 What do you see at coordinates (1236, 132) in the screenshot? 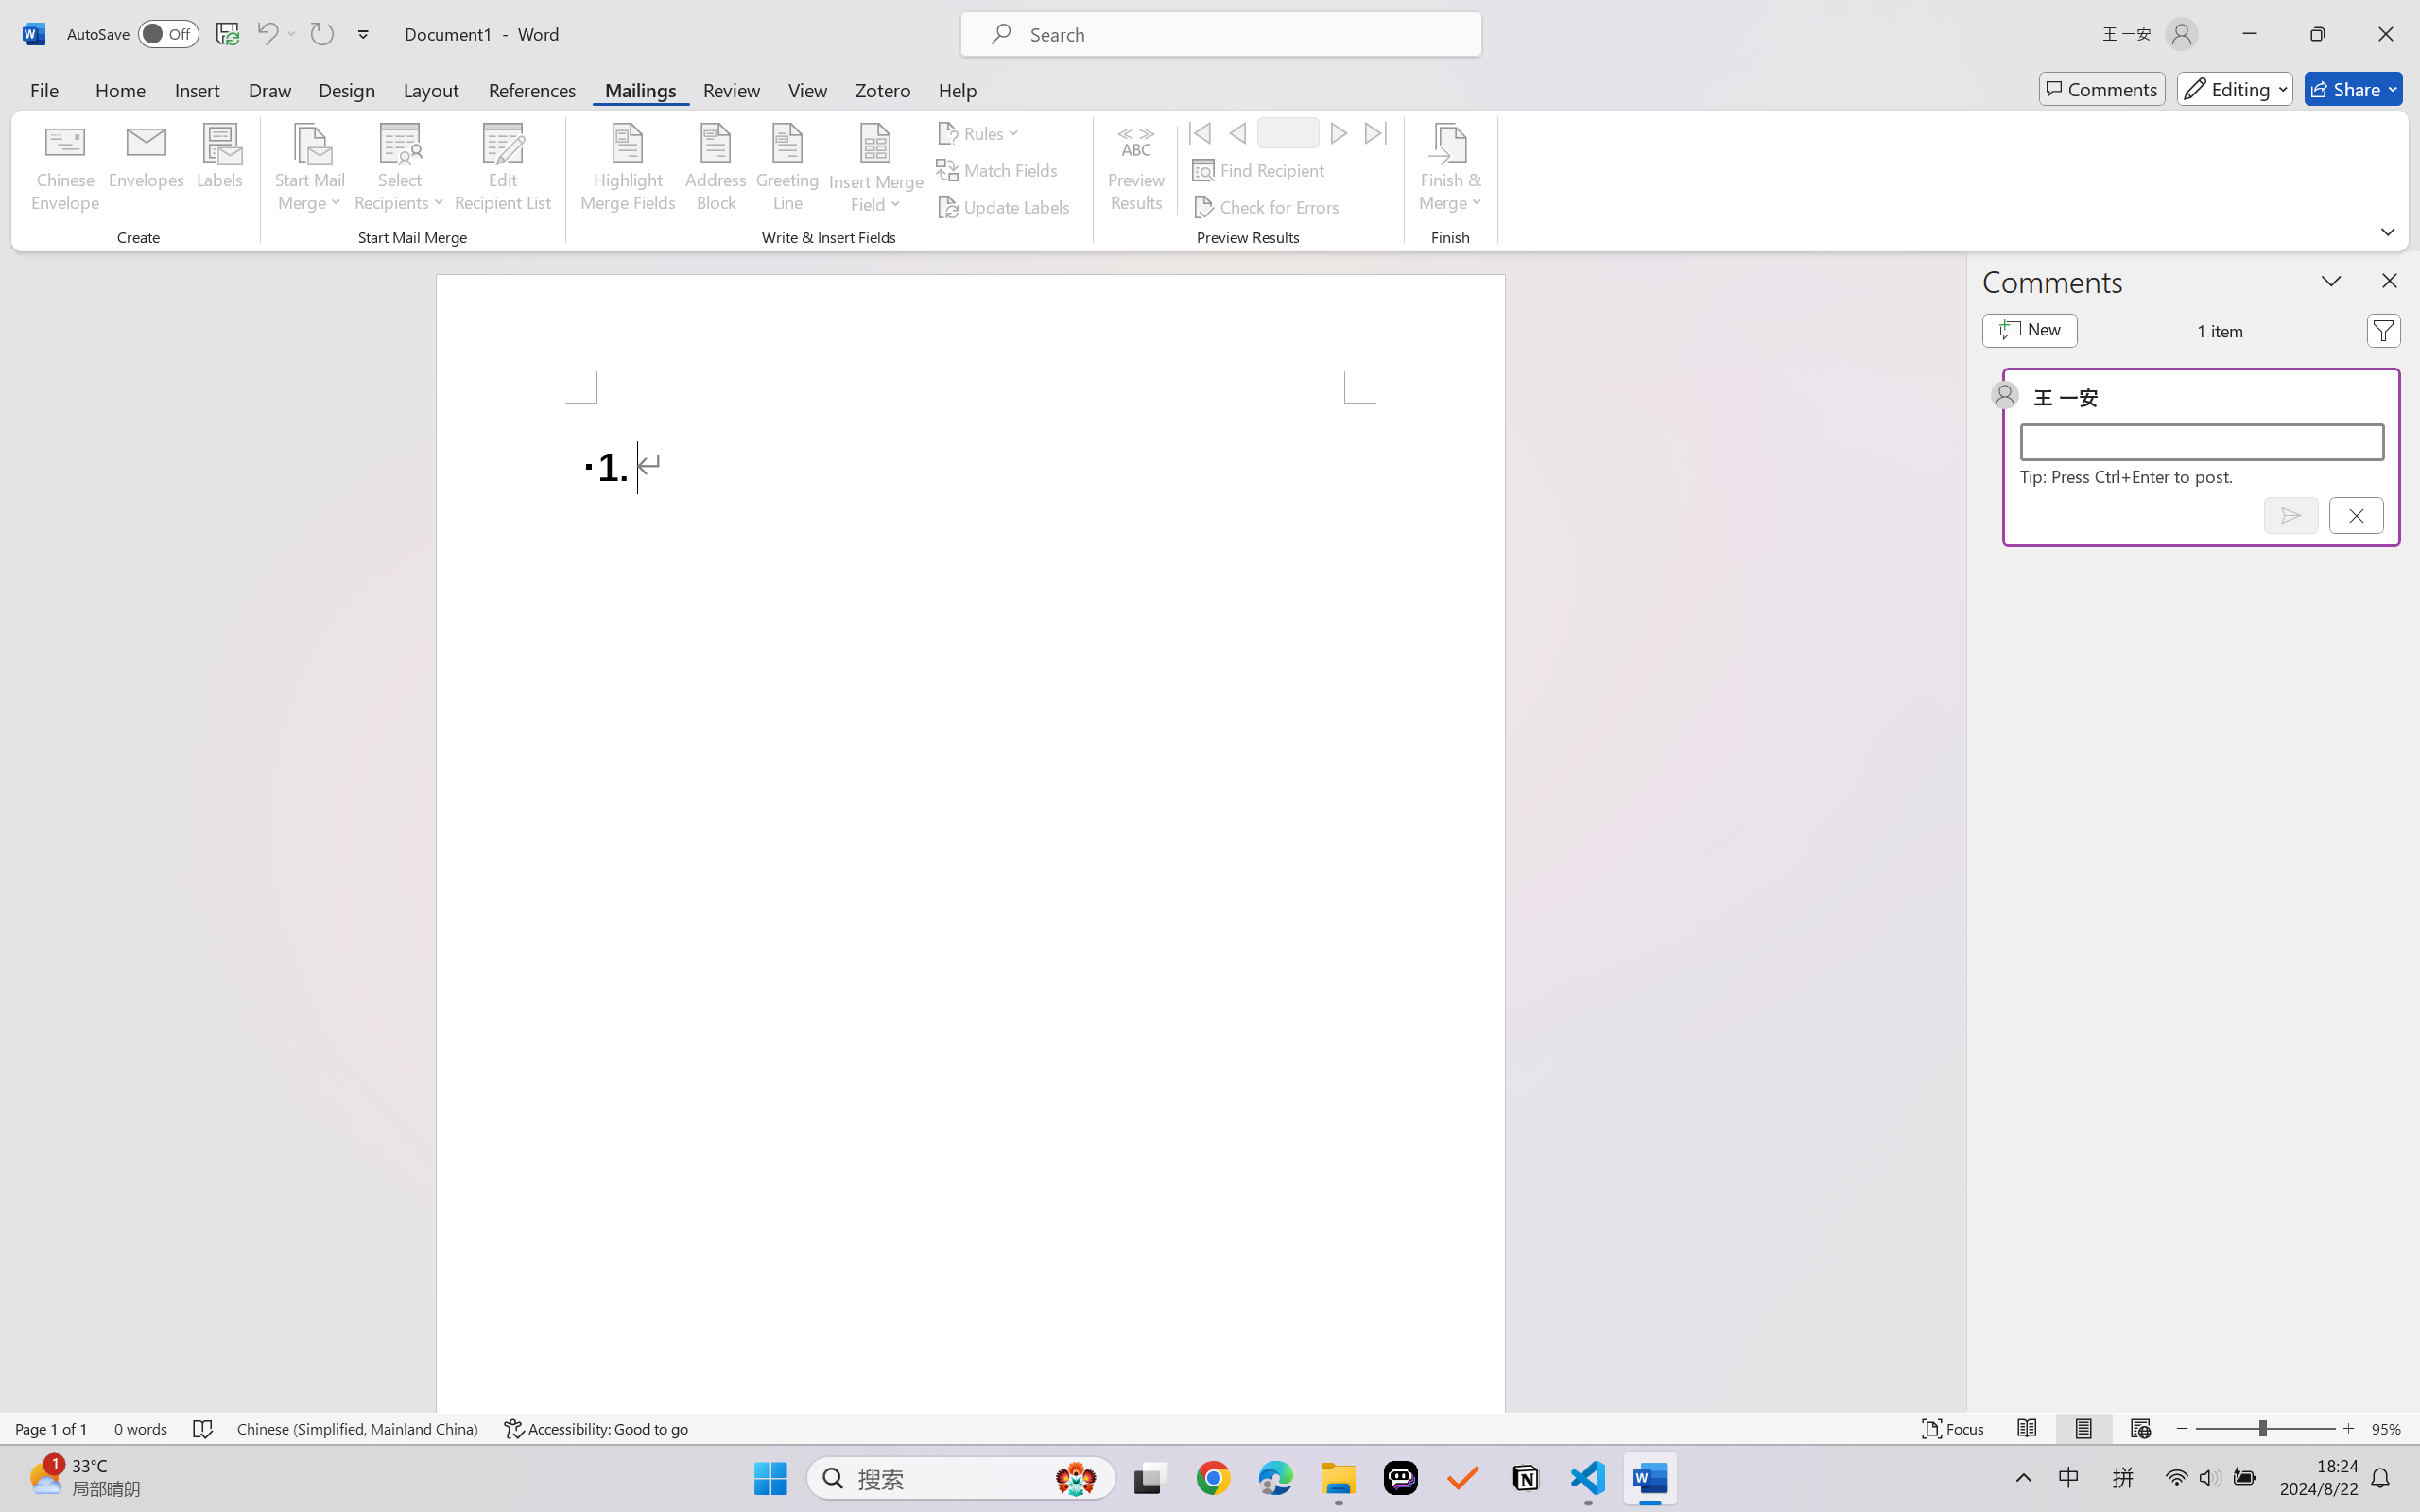
I see `Previous` at bounding box center [1236, 132].